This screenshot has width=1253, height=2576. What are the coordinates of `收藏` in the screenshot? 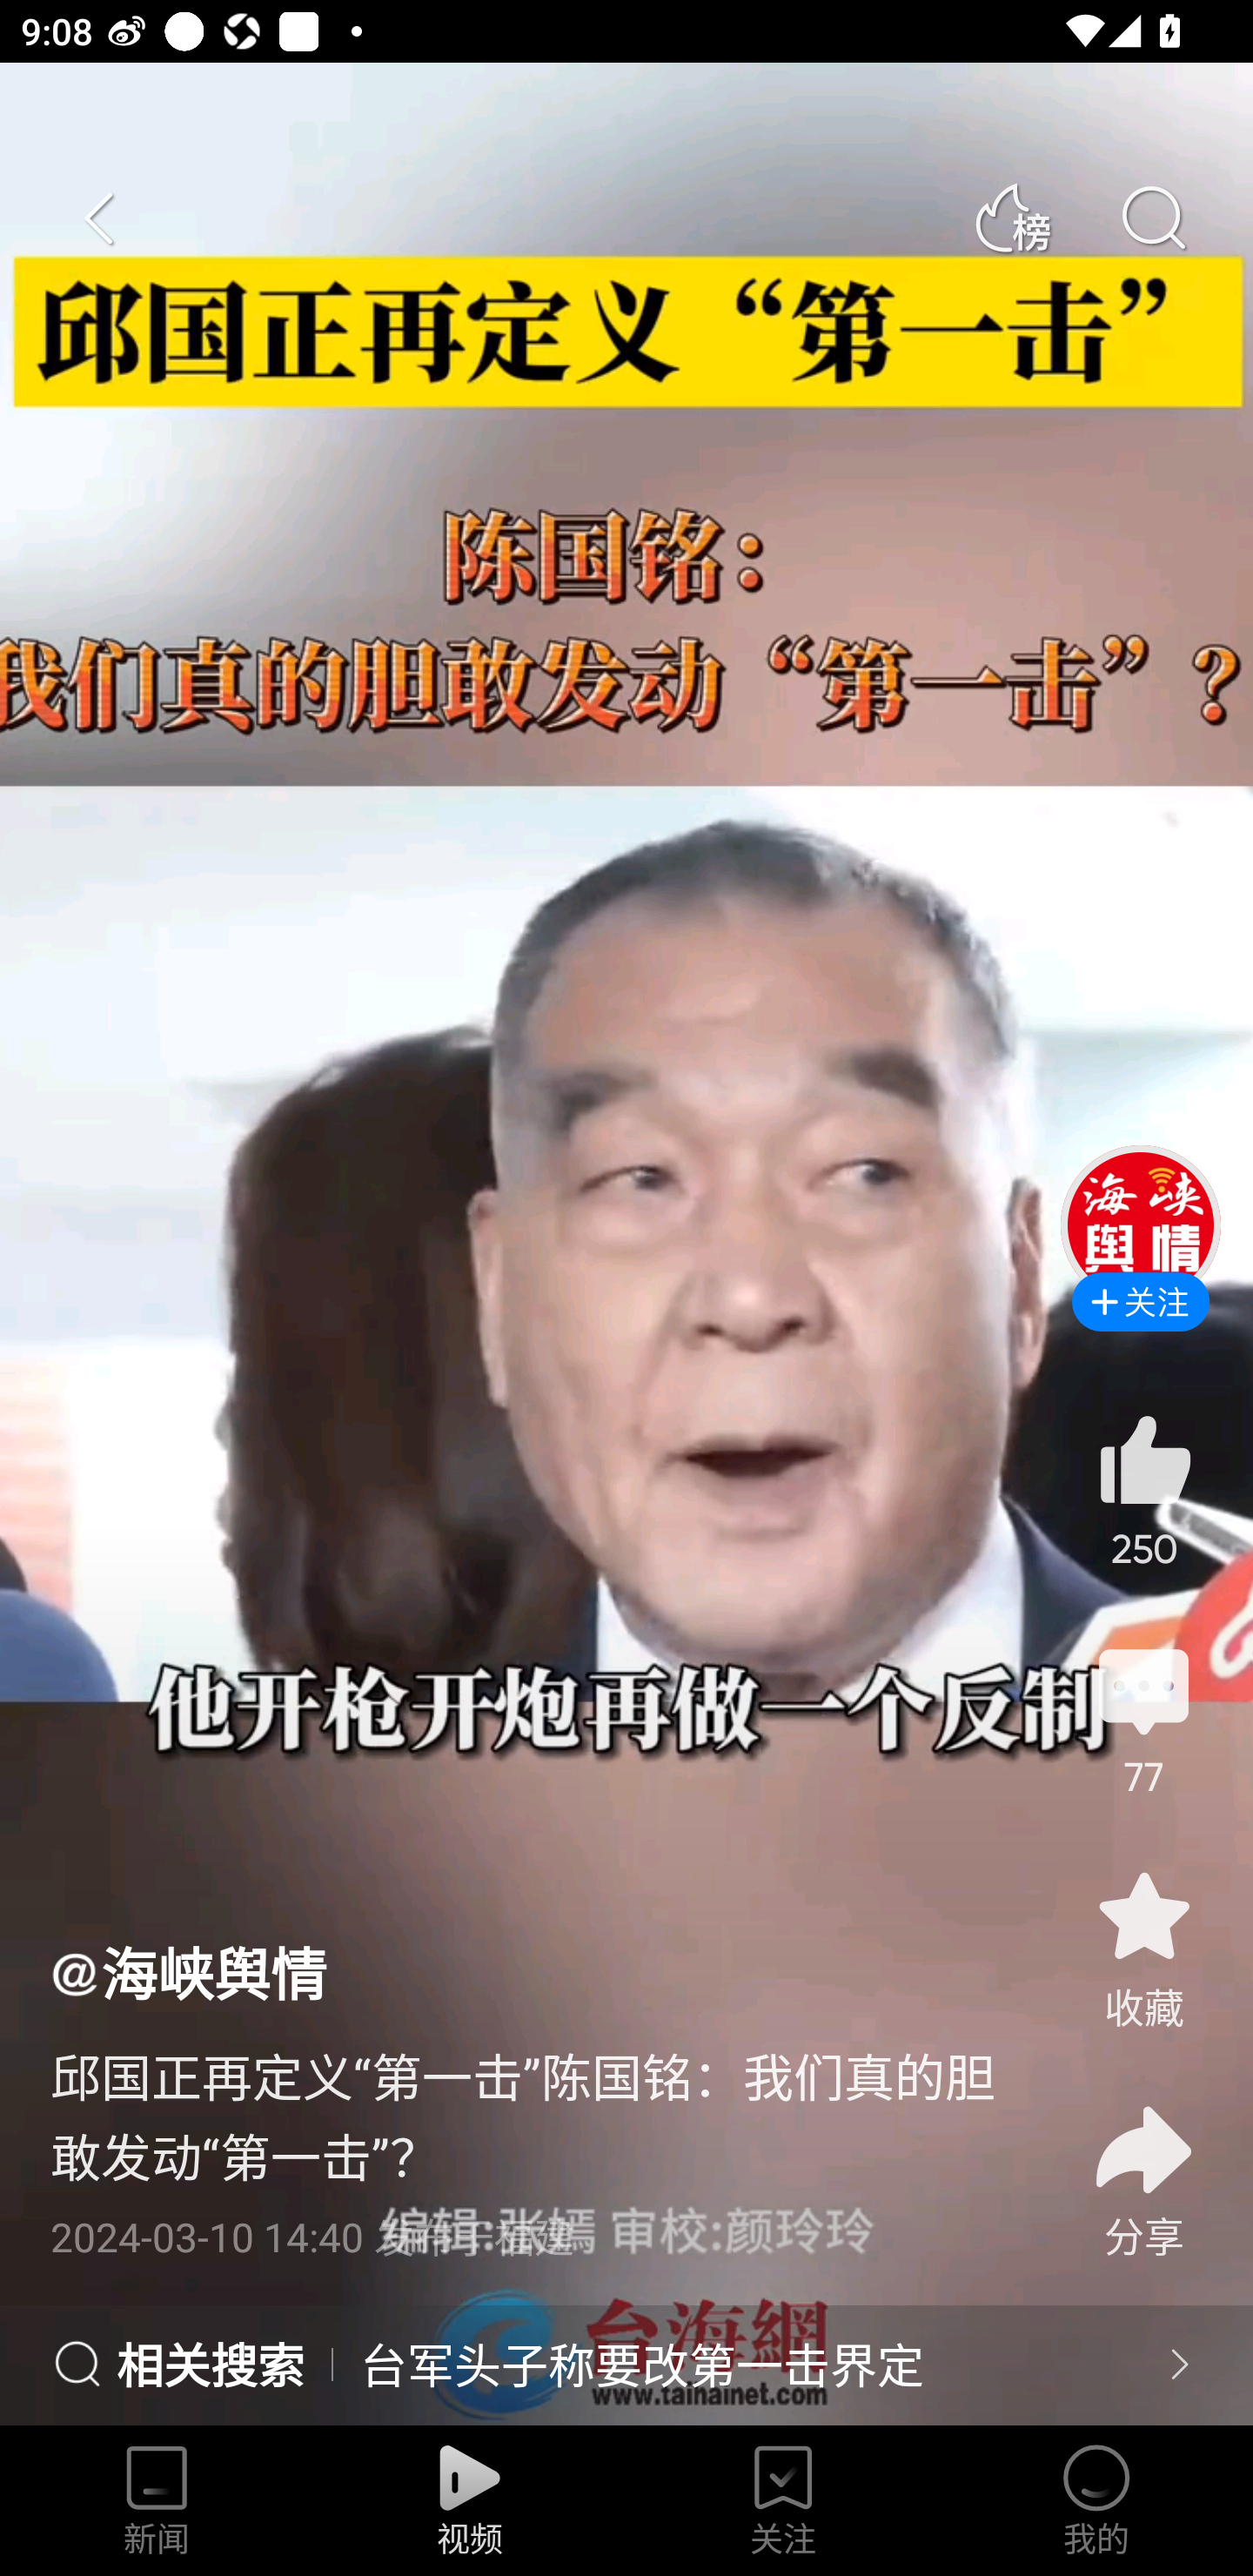 It's located at (1143, 1947).